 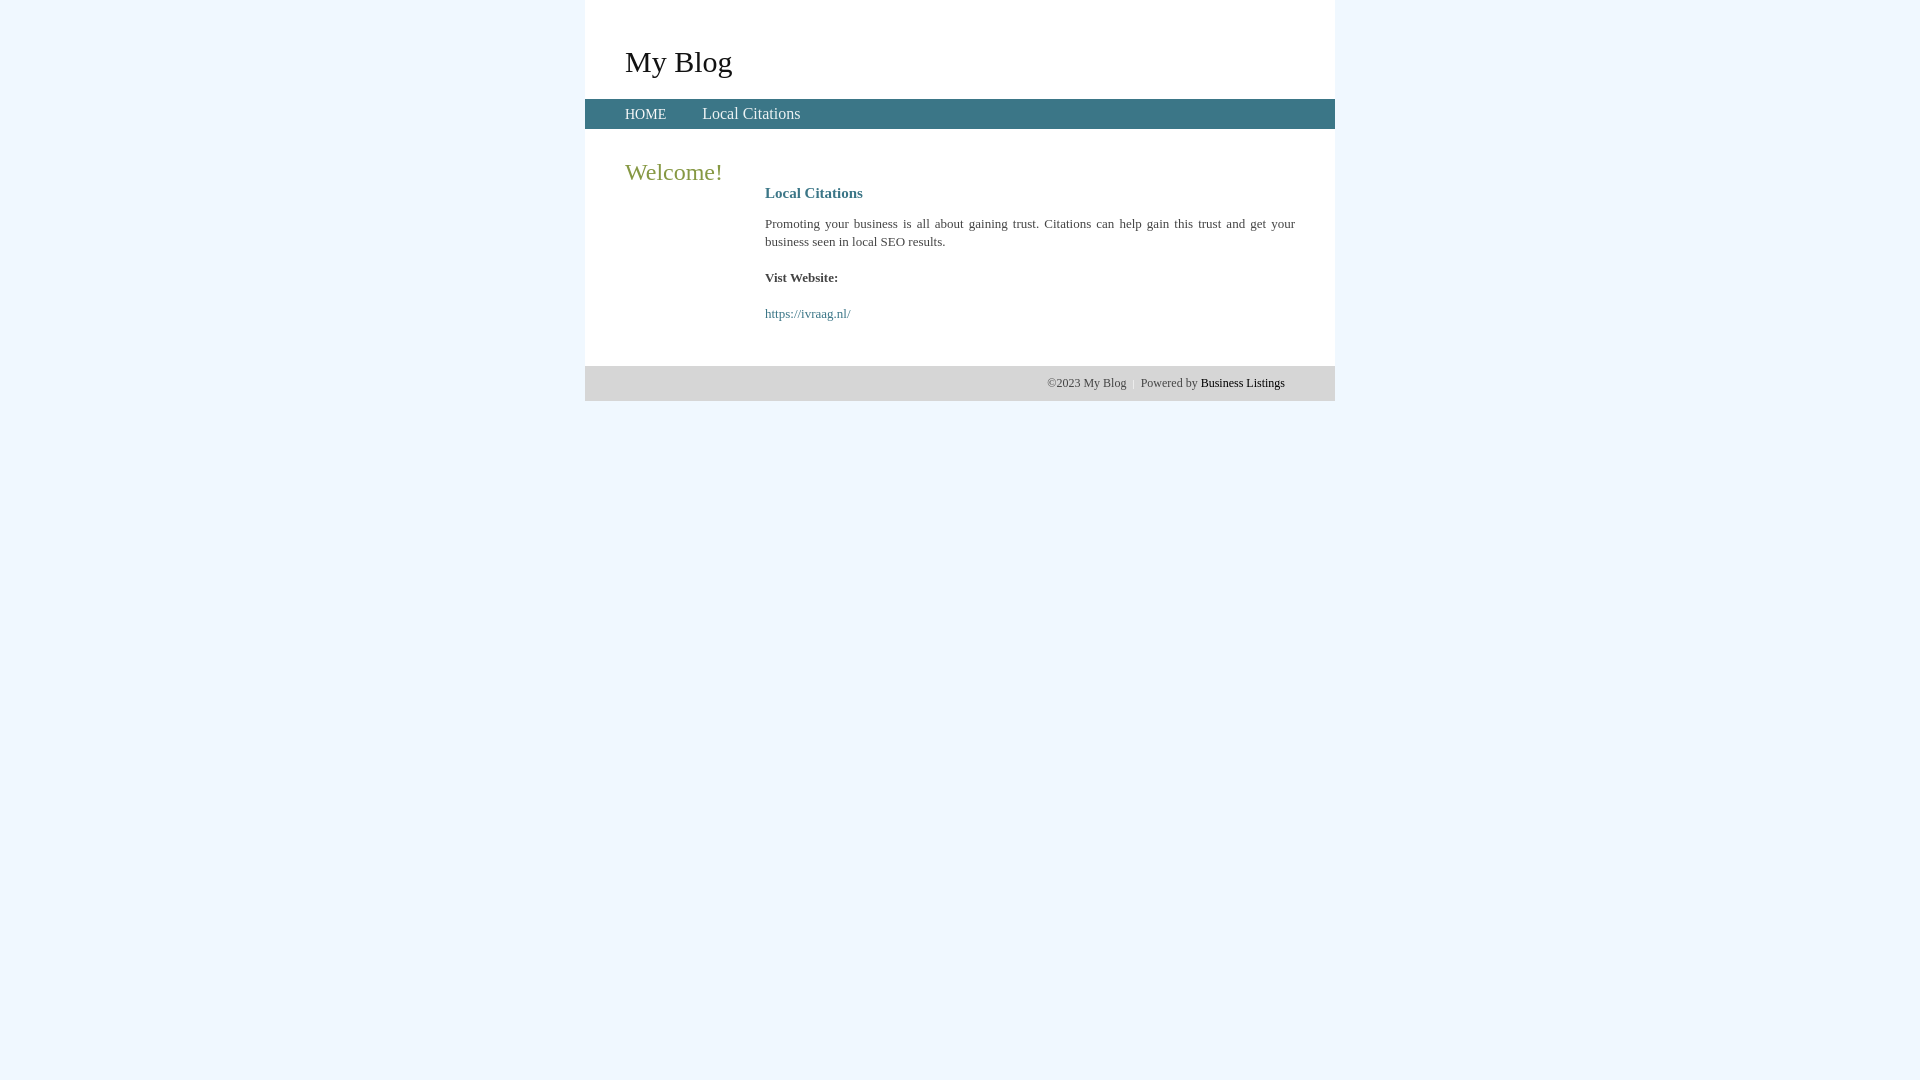 What do you see at coordinates (808, 314) in the screenshot?
I see `https://ivraag.nl/` at bounding box center [808, 314].